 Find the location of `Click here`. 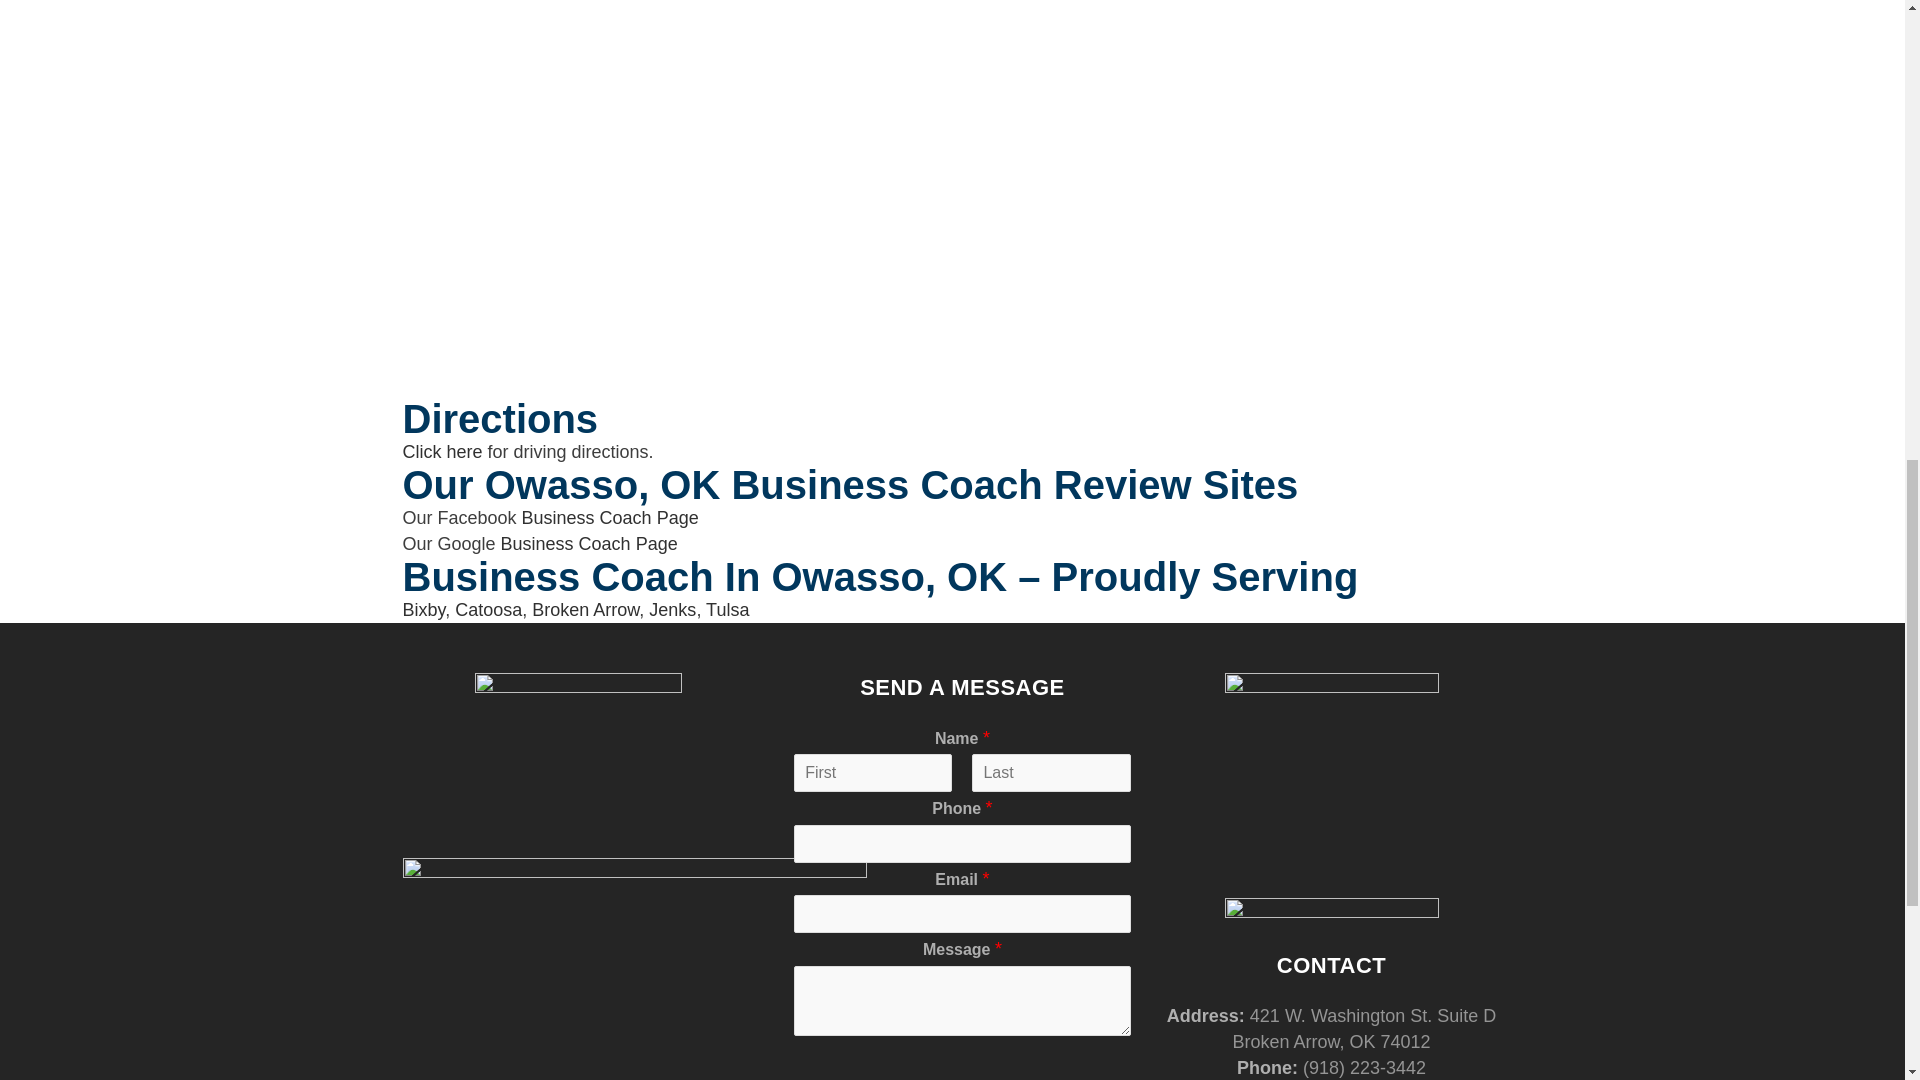

Click here is located at coordinates (441, 452).